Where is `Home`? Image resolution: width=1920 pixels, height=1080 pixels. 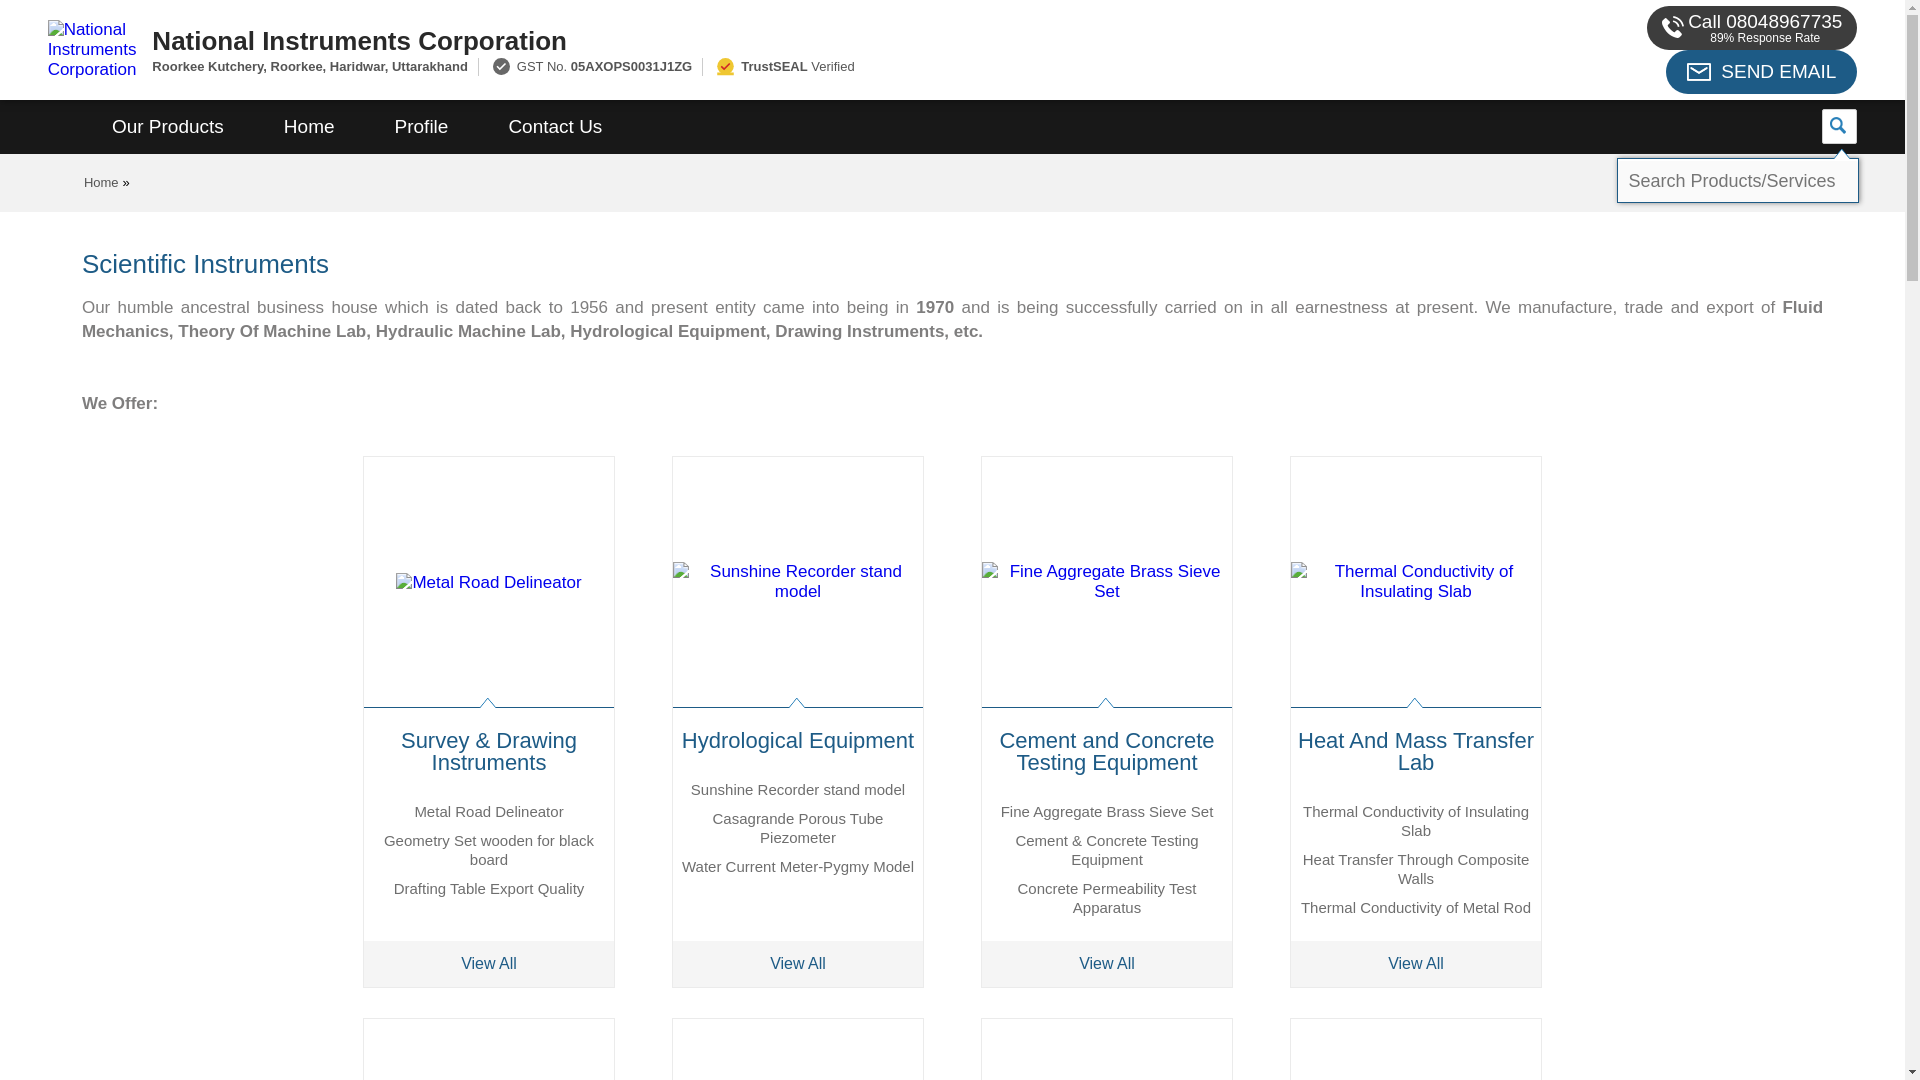
Home is located at coordinates (308, 127).